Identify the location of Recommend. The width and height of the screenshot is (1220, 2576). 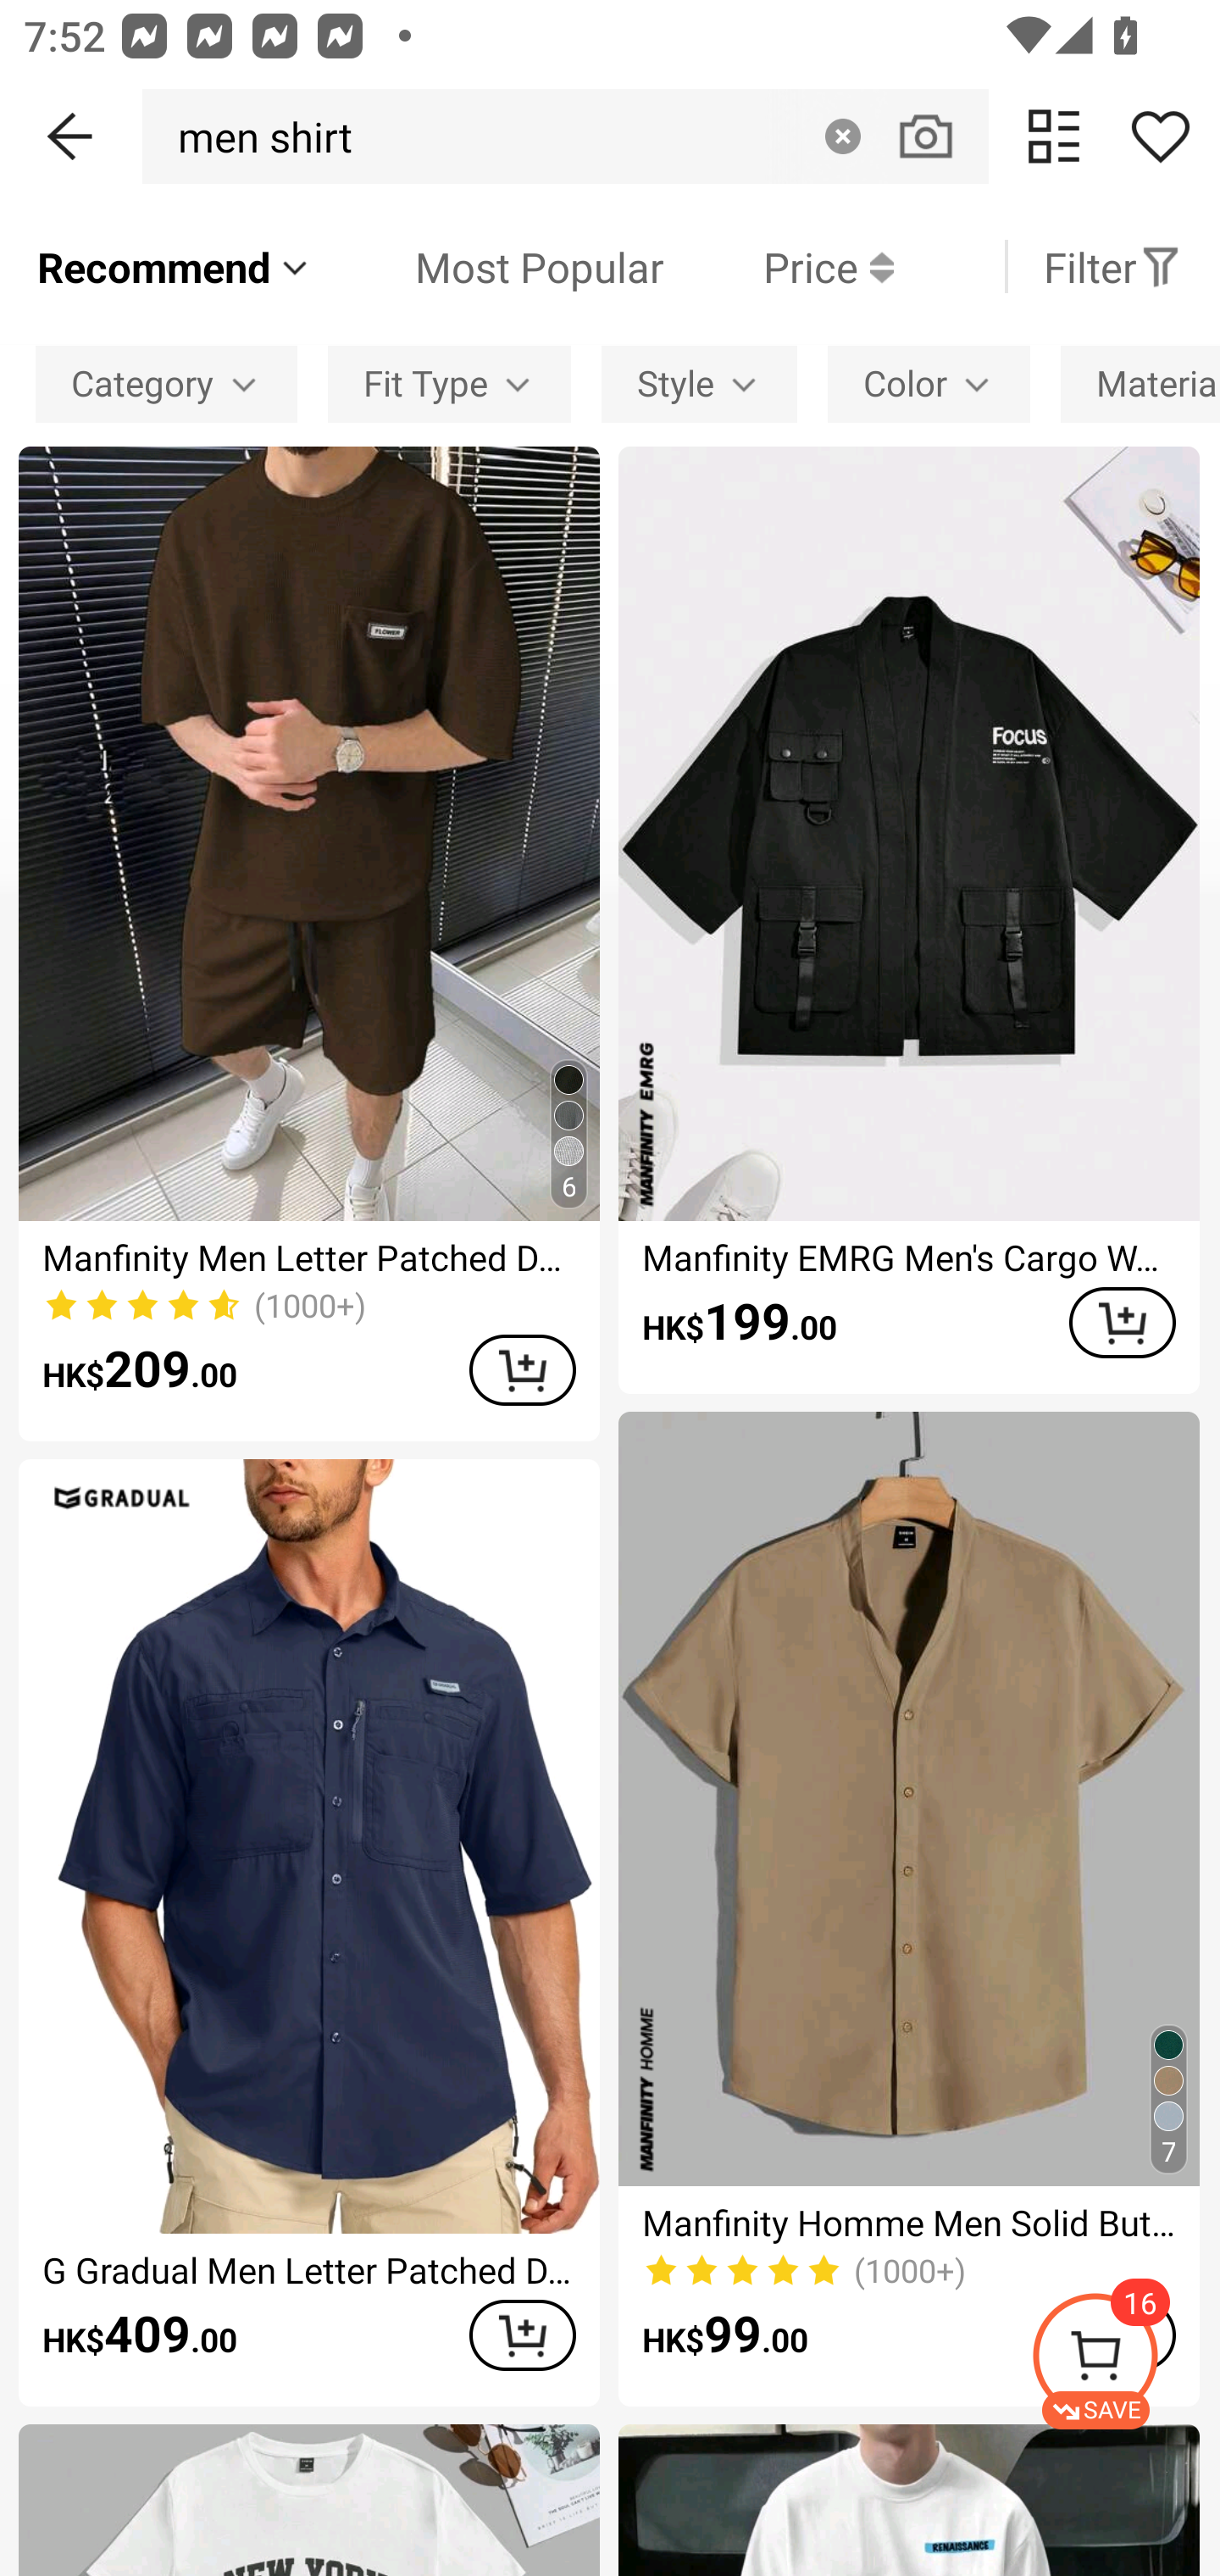
(175, 266).